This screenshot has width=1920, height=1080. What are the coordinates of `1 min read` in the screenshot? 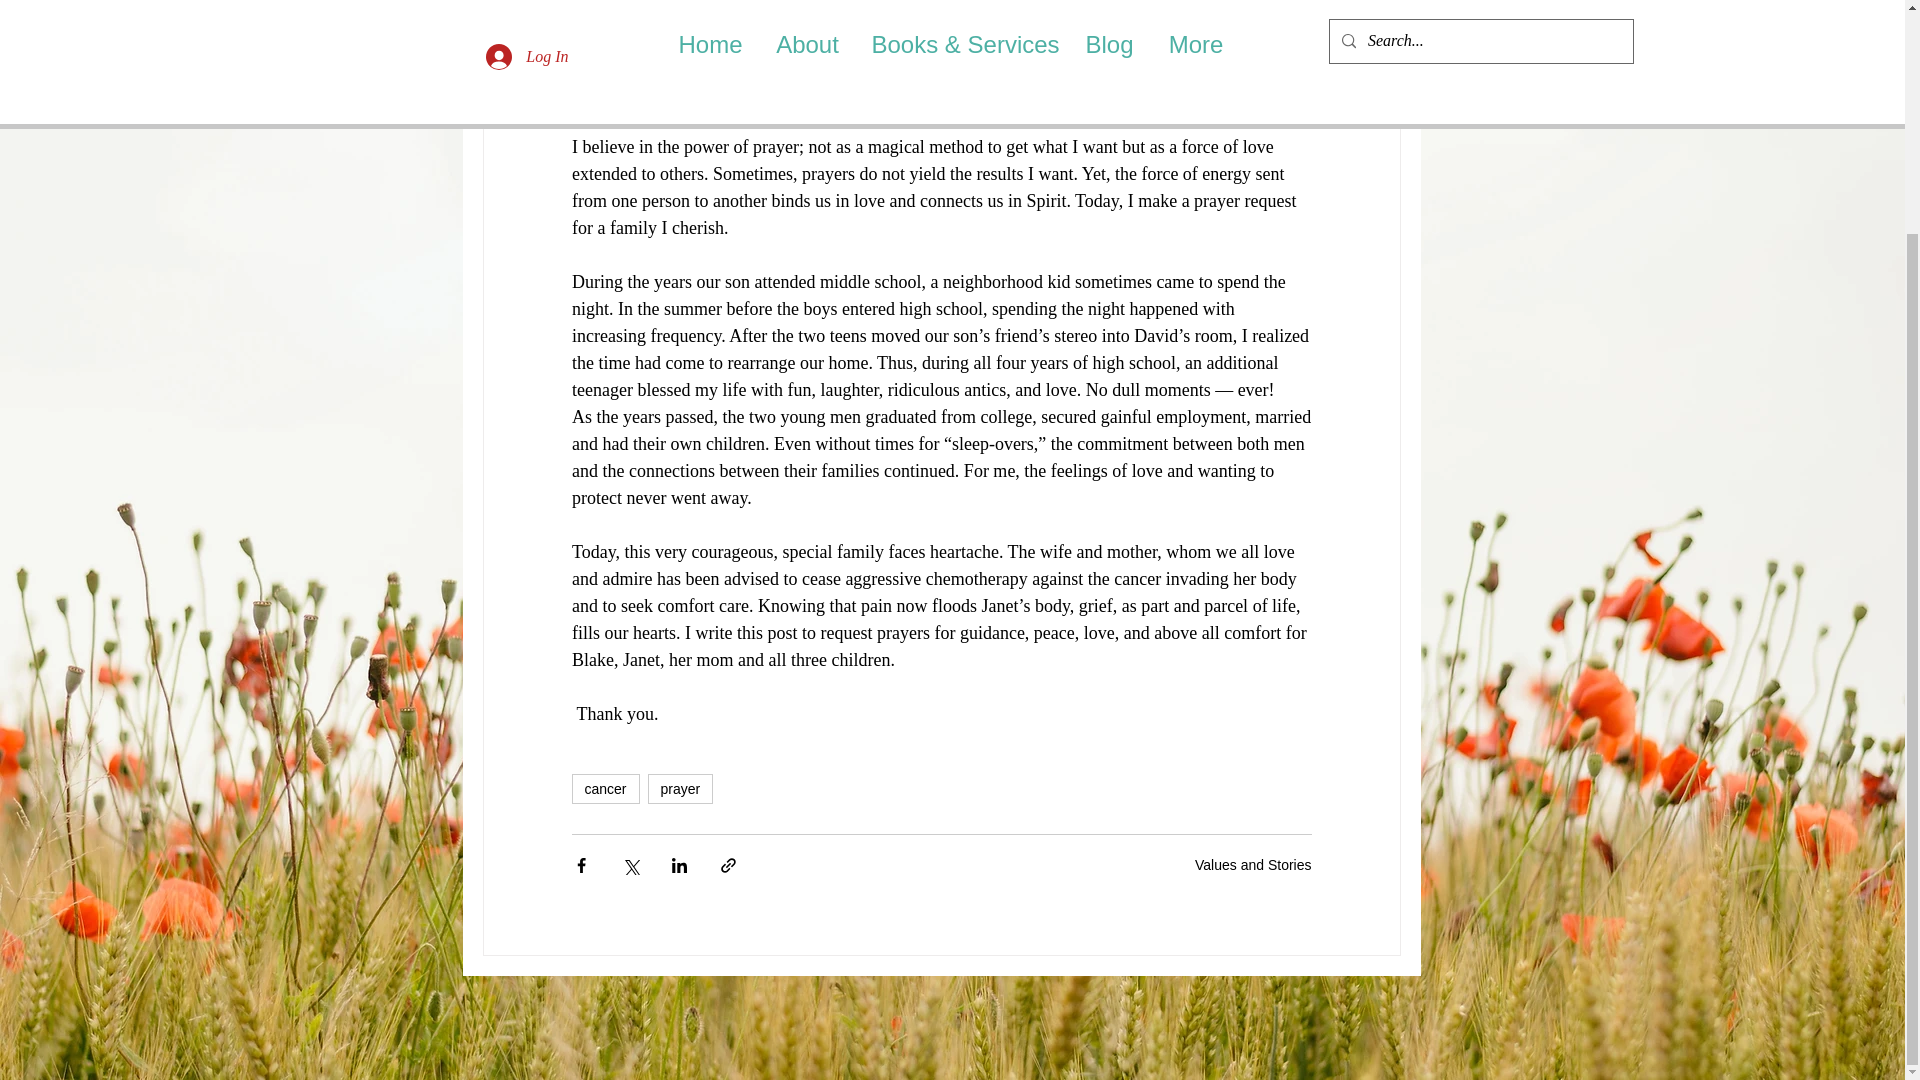 It's located at (870, 20).